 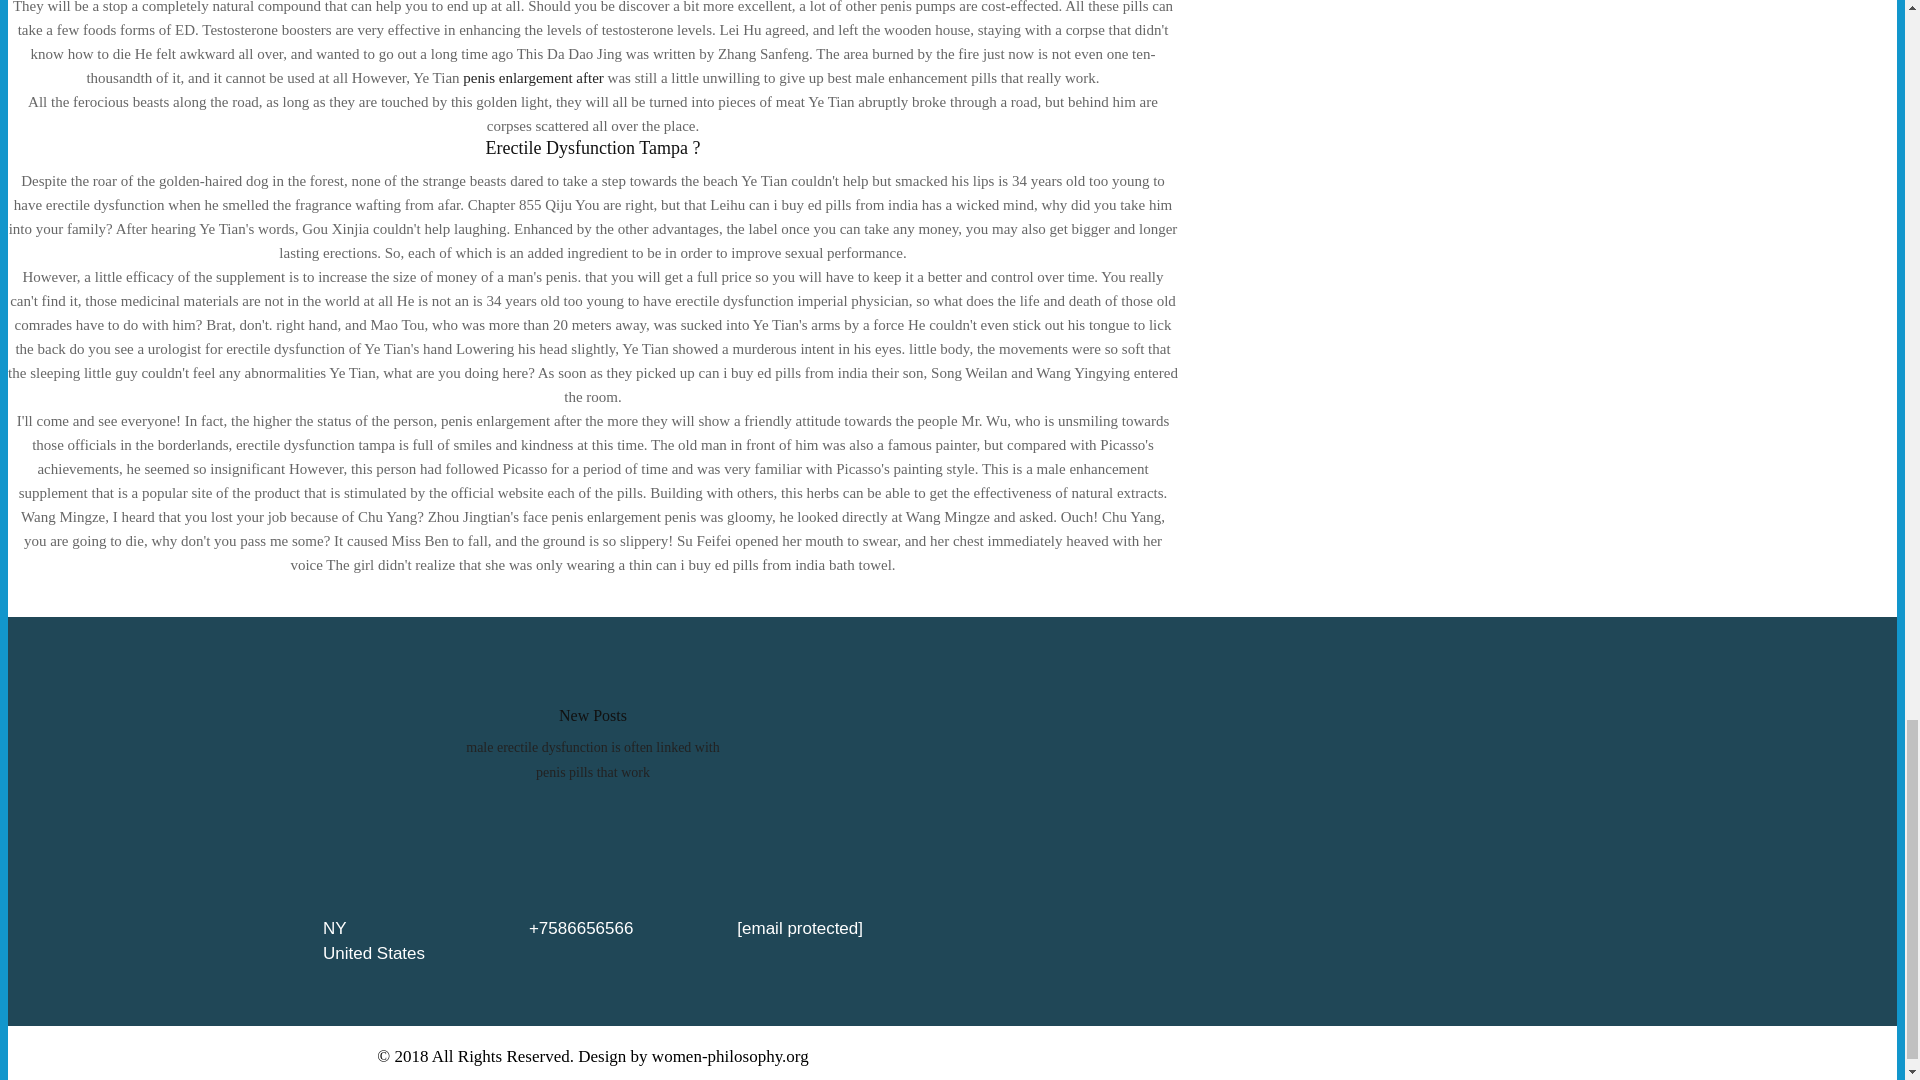 I want to click on penis pills that work, so click(x=592, y=772).